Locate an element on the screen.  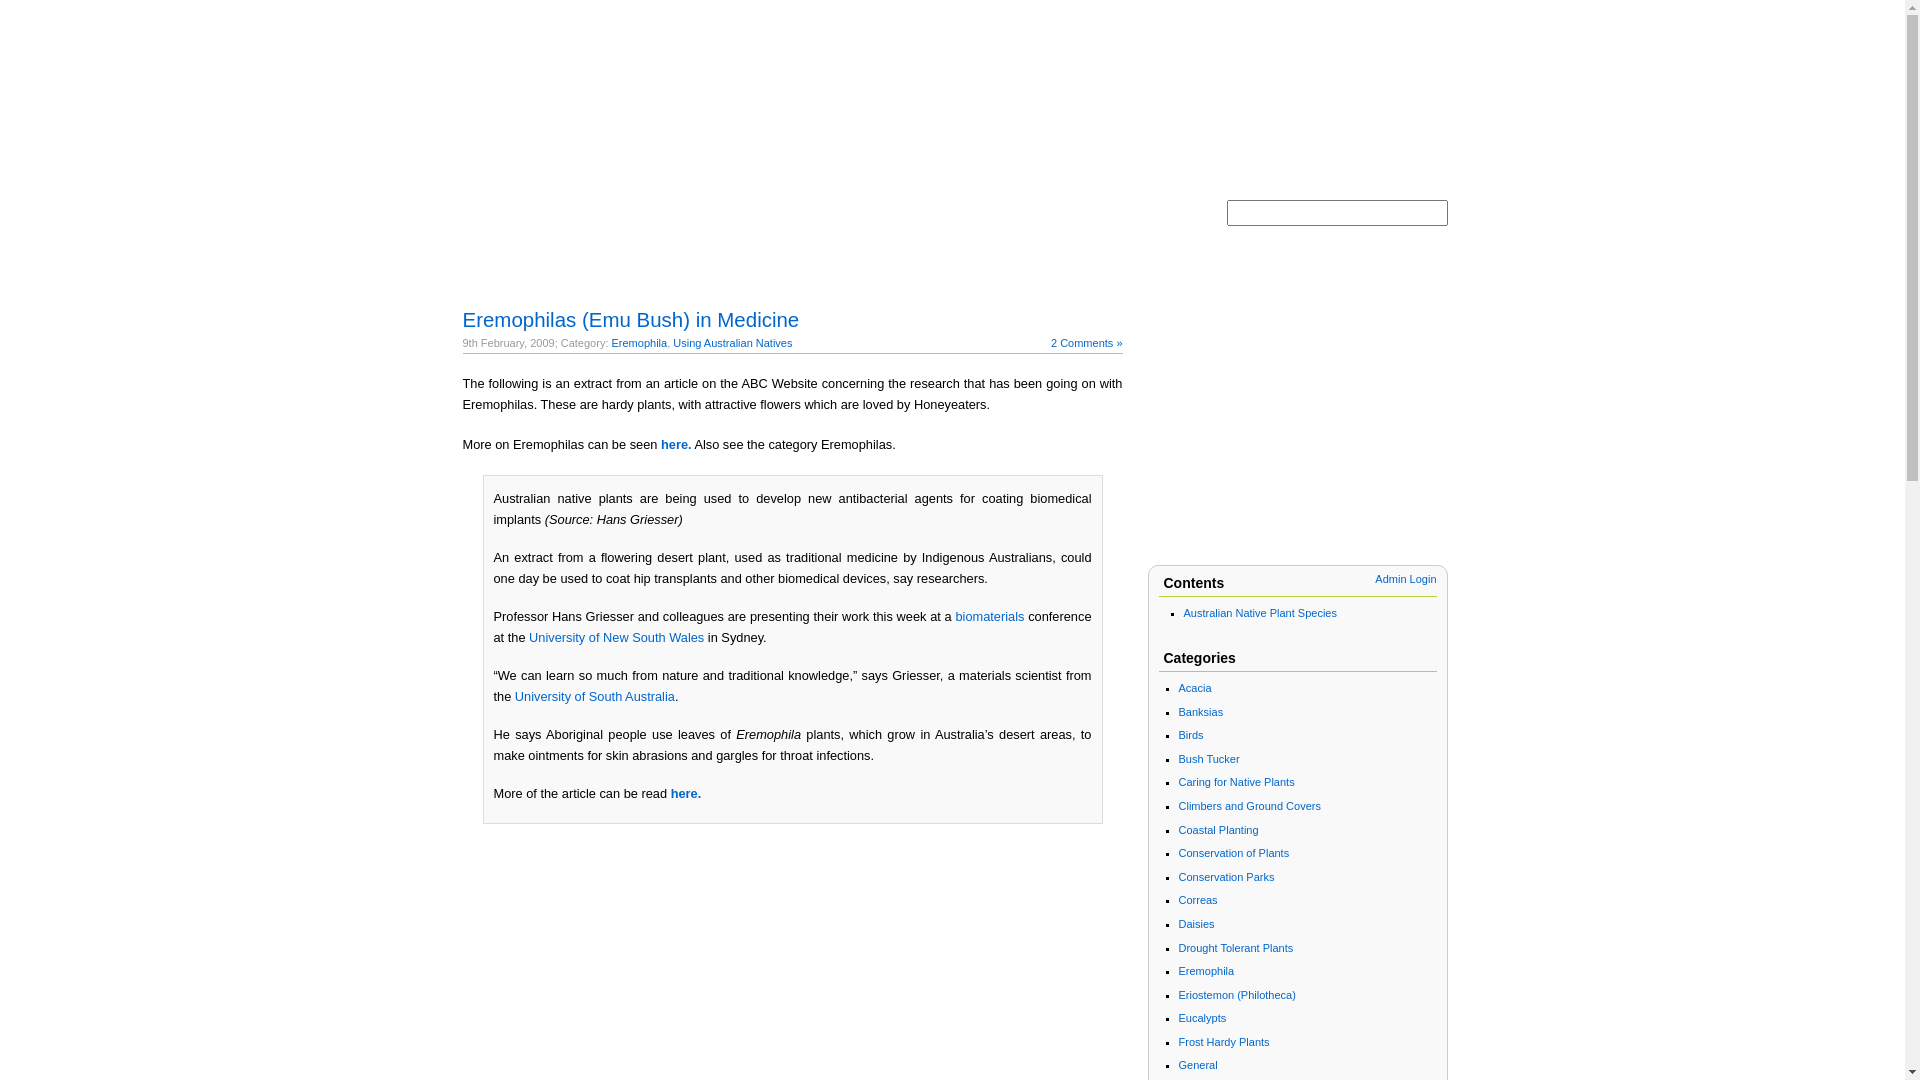
Caring for Native Plants is located at coordinates (1236, 782).